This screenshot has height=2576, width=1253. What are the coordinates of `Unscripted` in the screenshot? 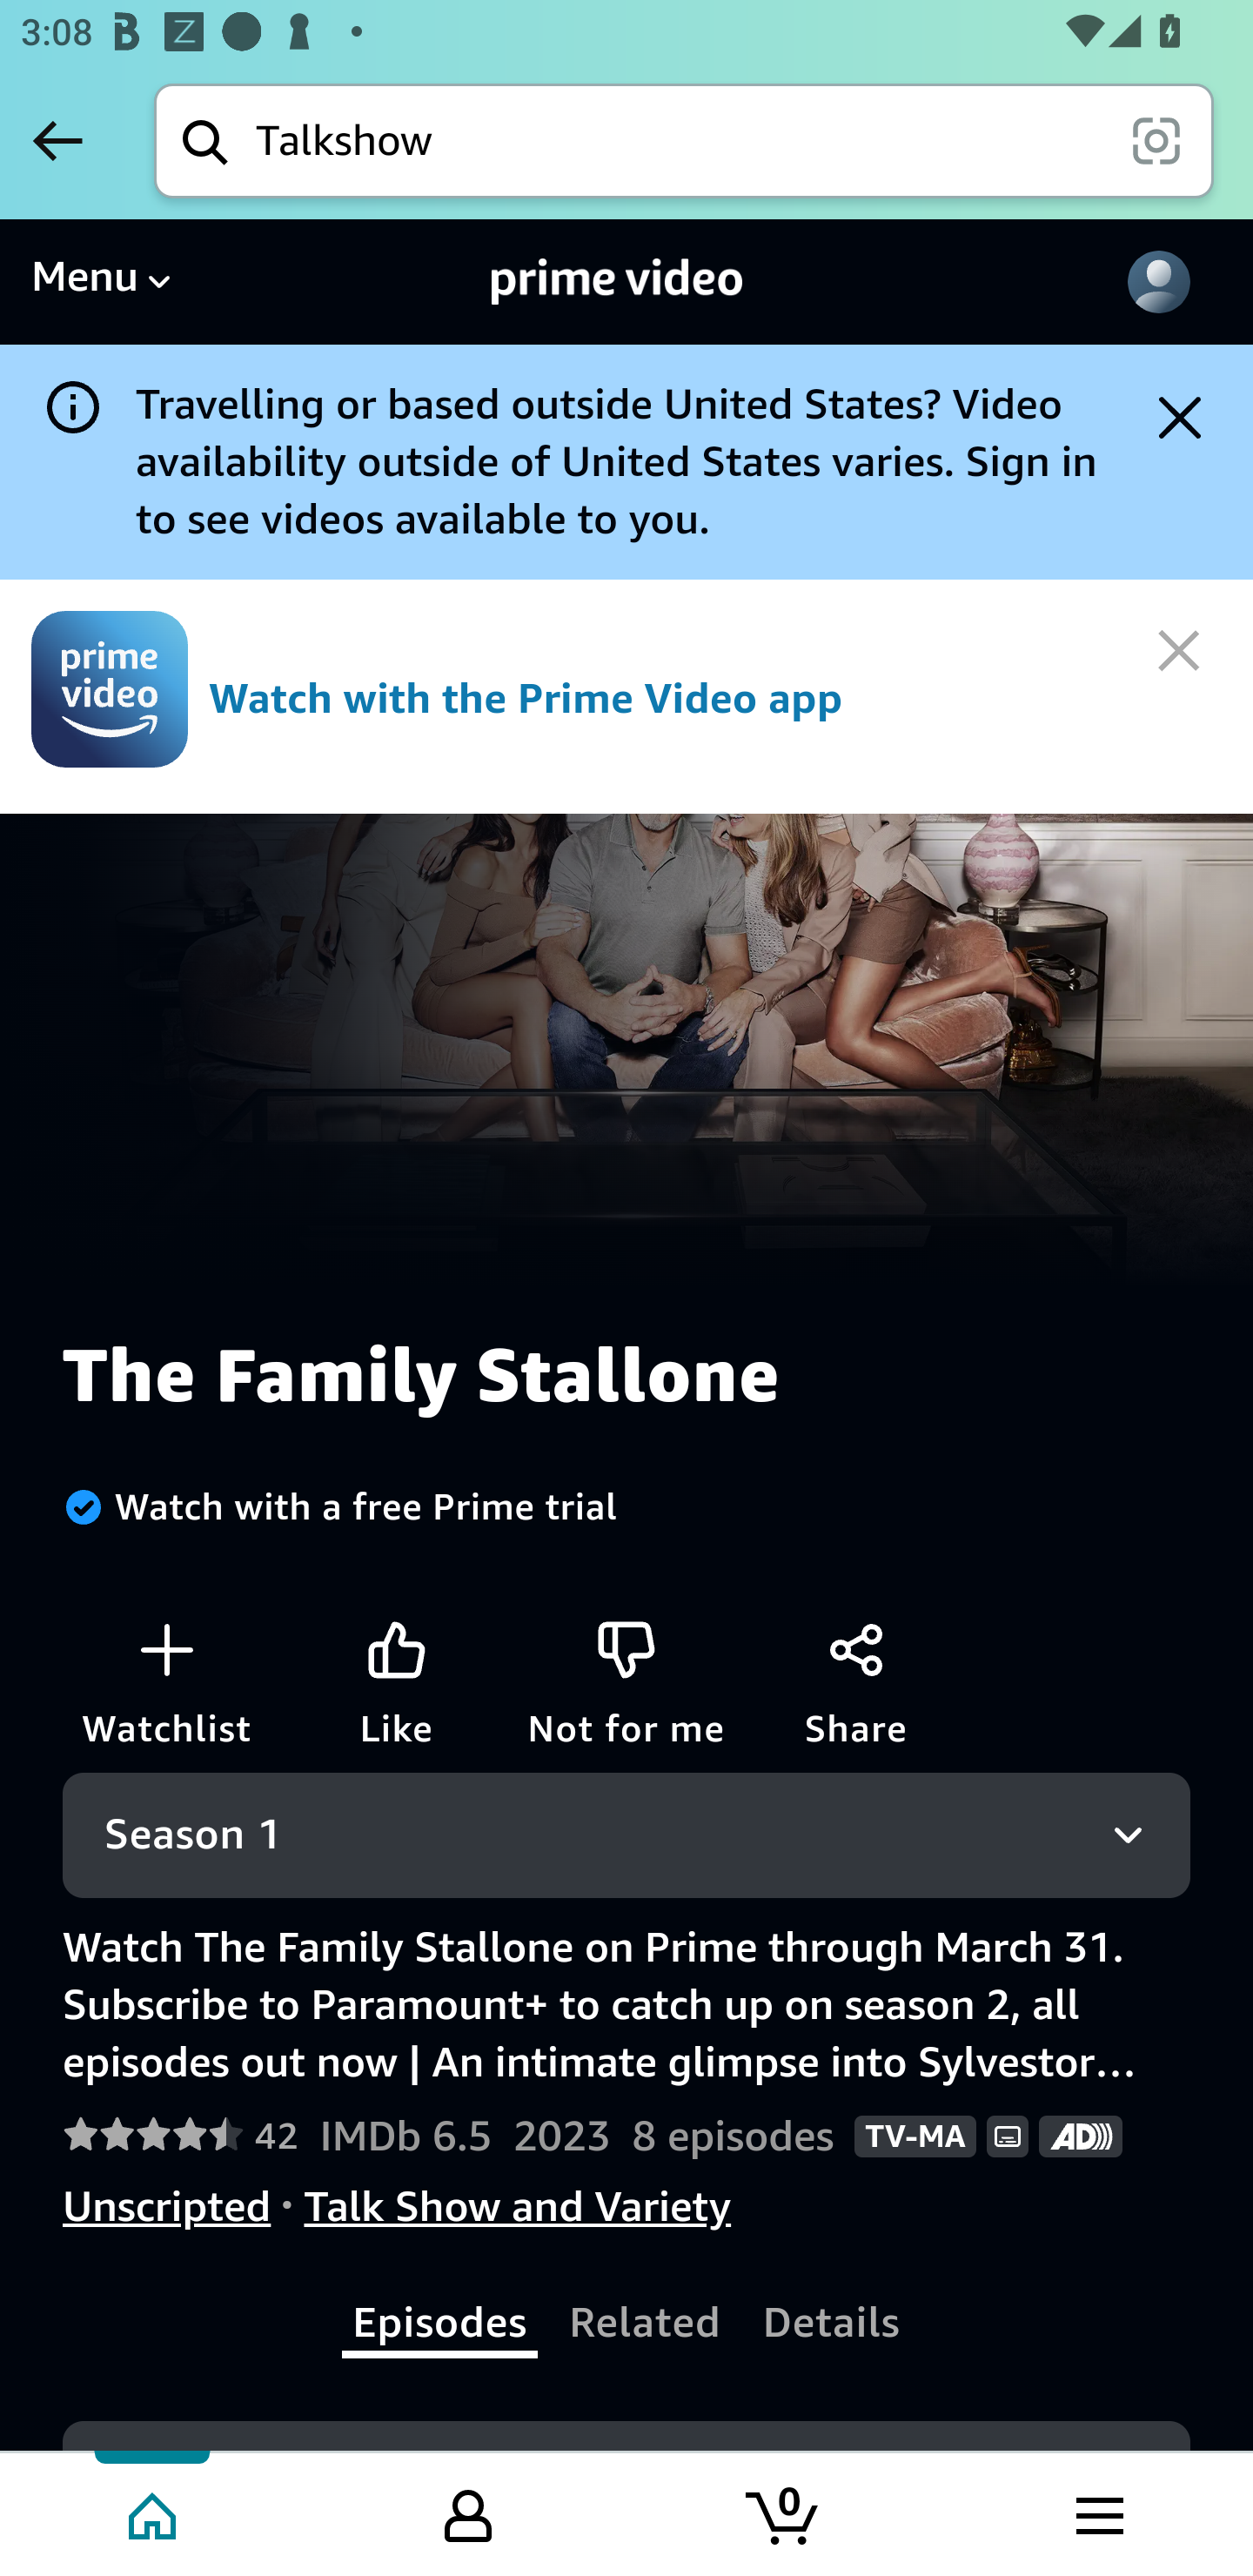 It's located at (167, 2207).